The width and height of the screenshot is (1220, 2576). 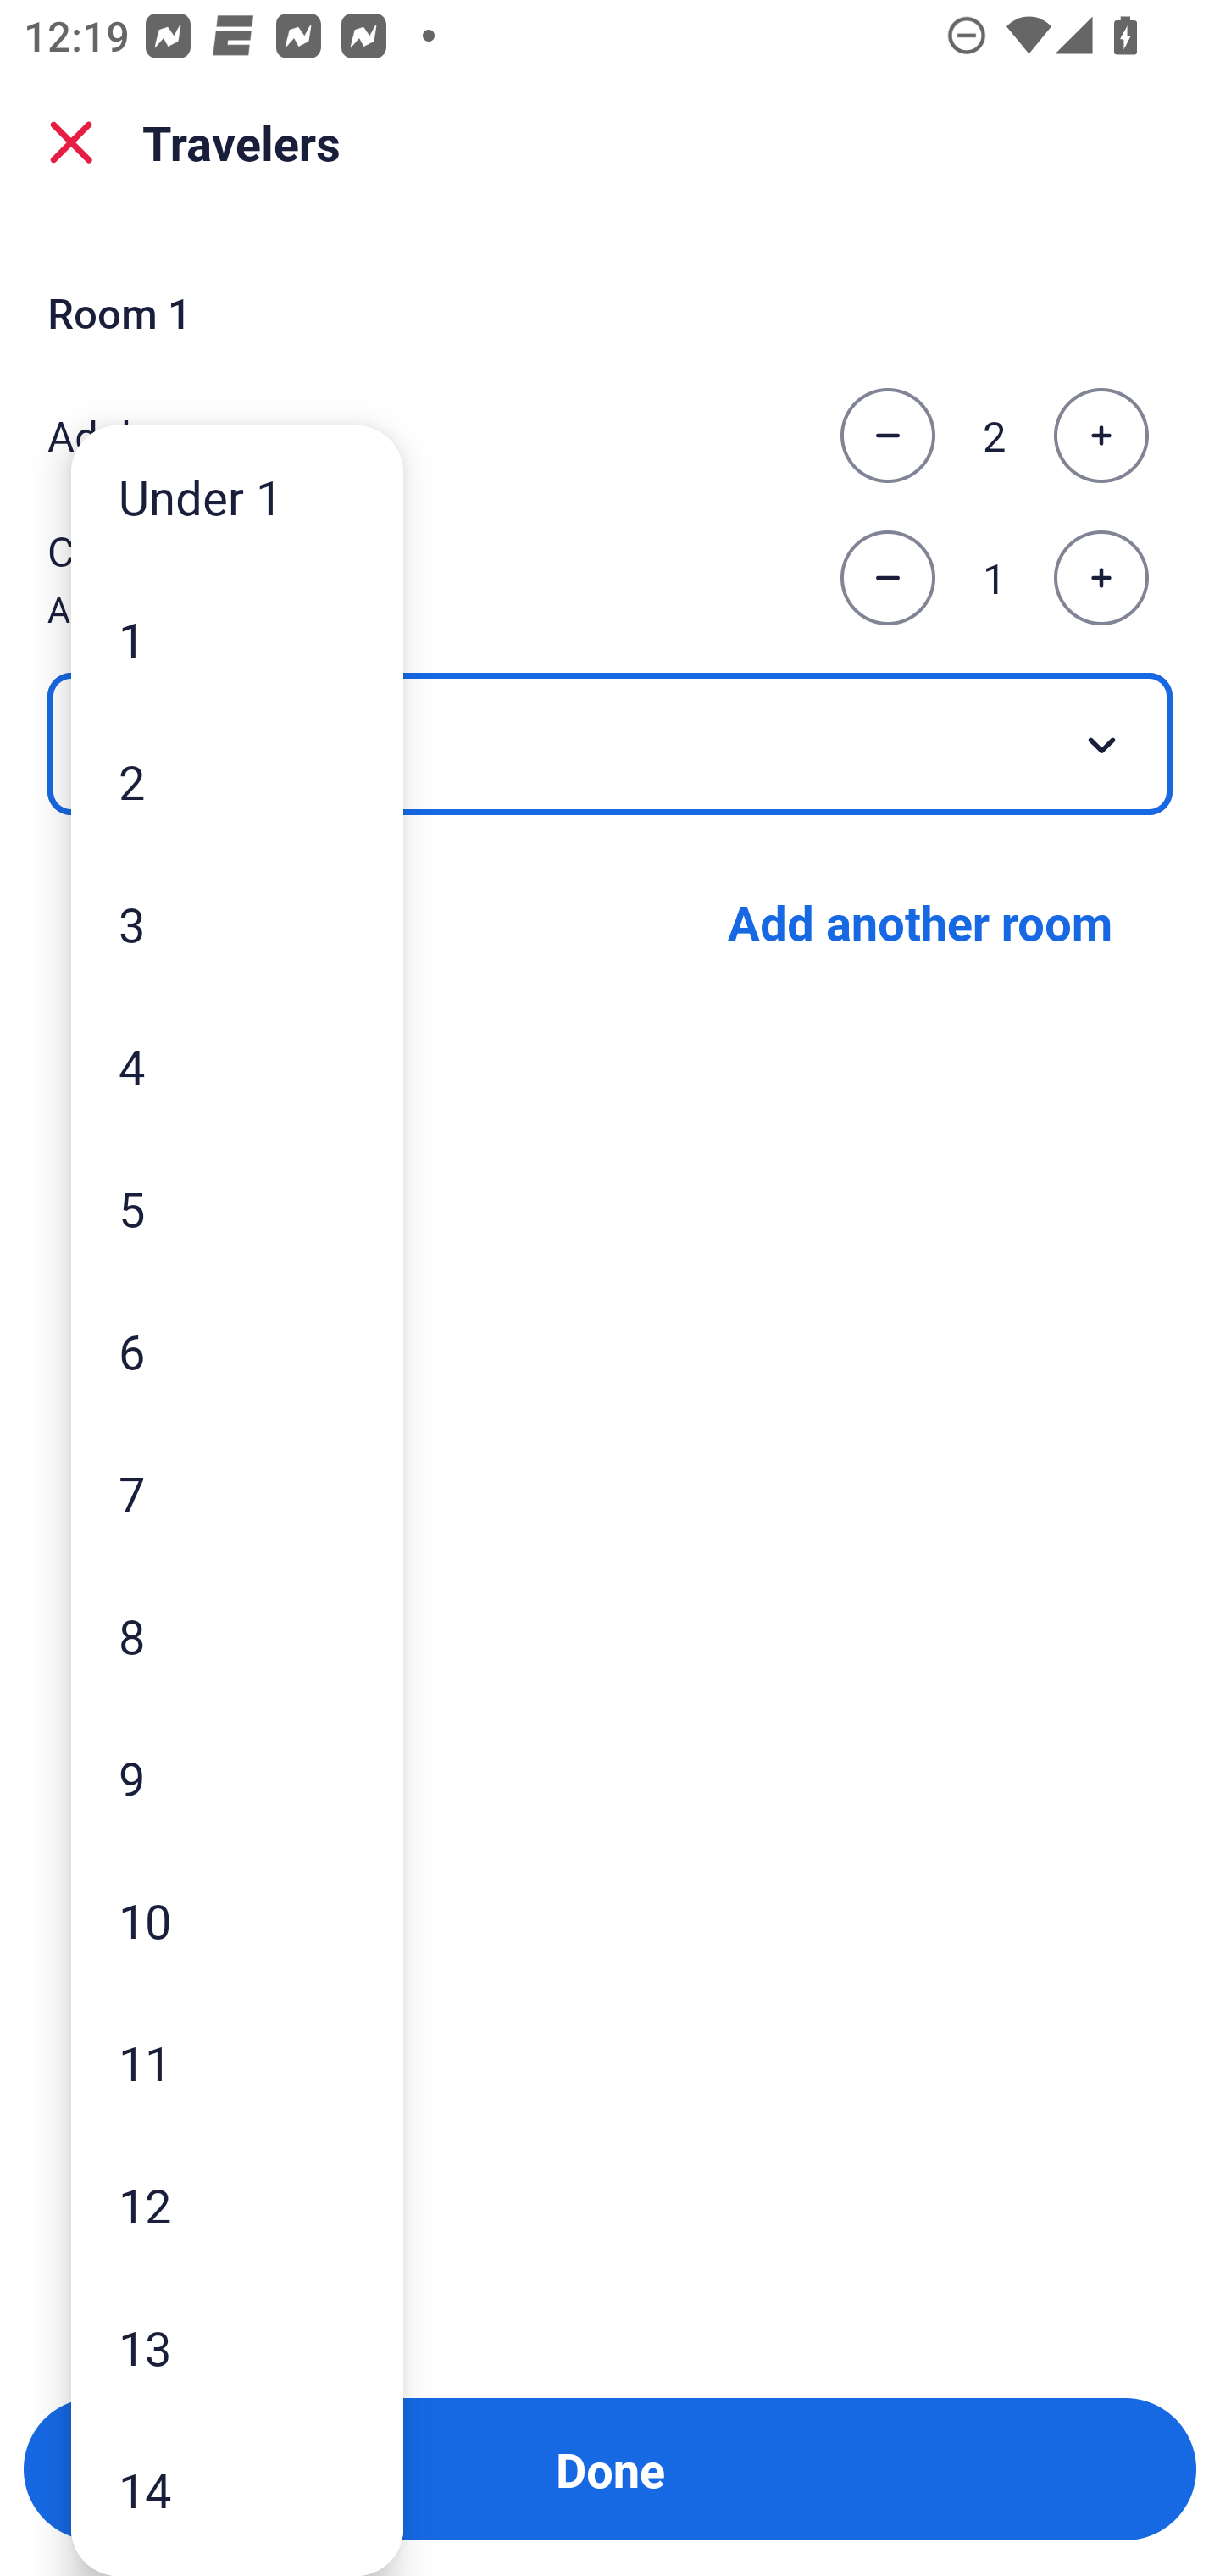 What do you see at coordinates (237, 2347) in the screenshot?
I see `13` at bounding box center [237, 2347].